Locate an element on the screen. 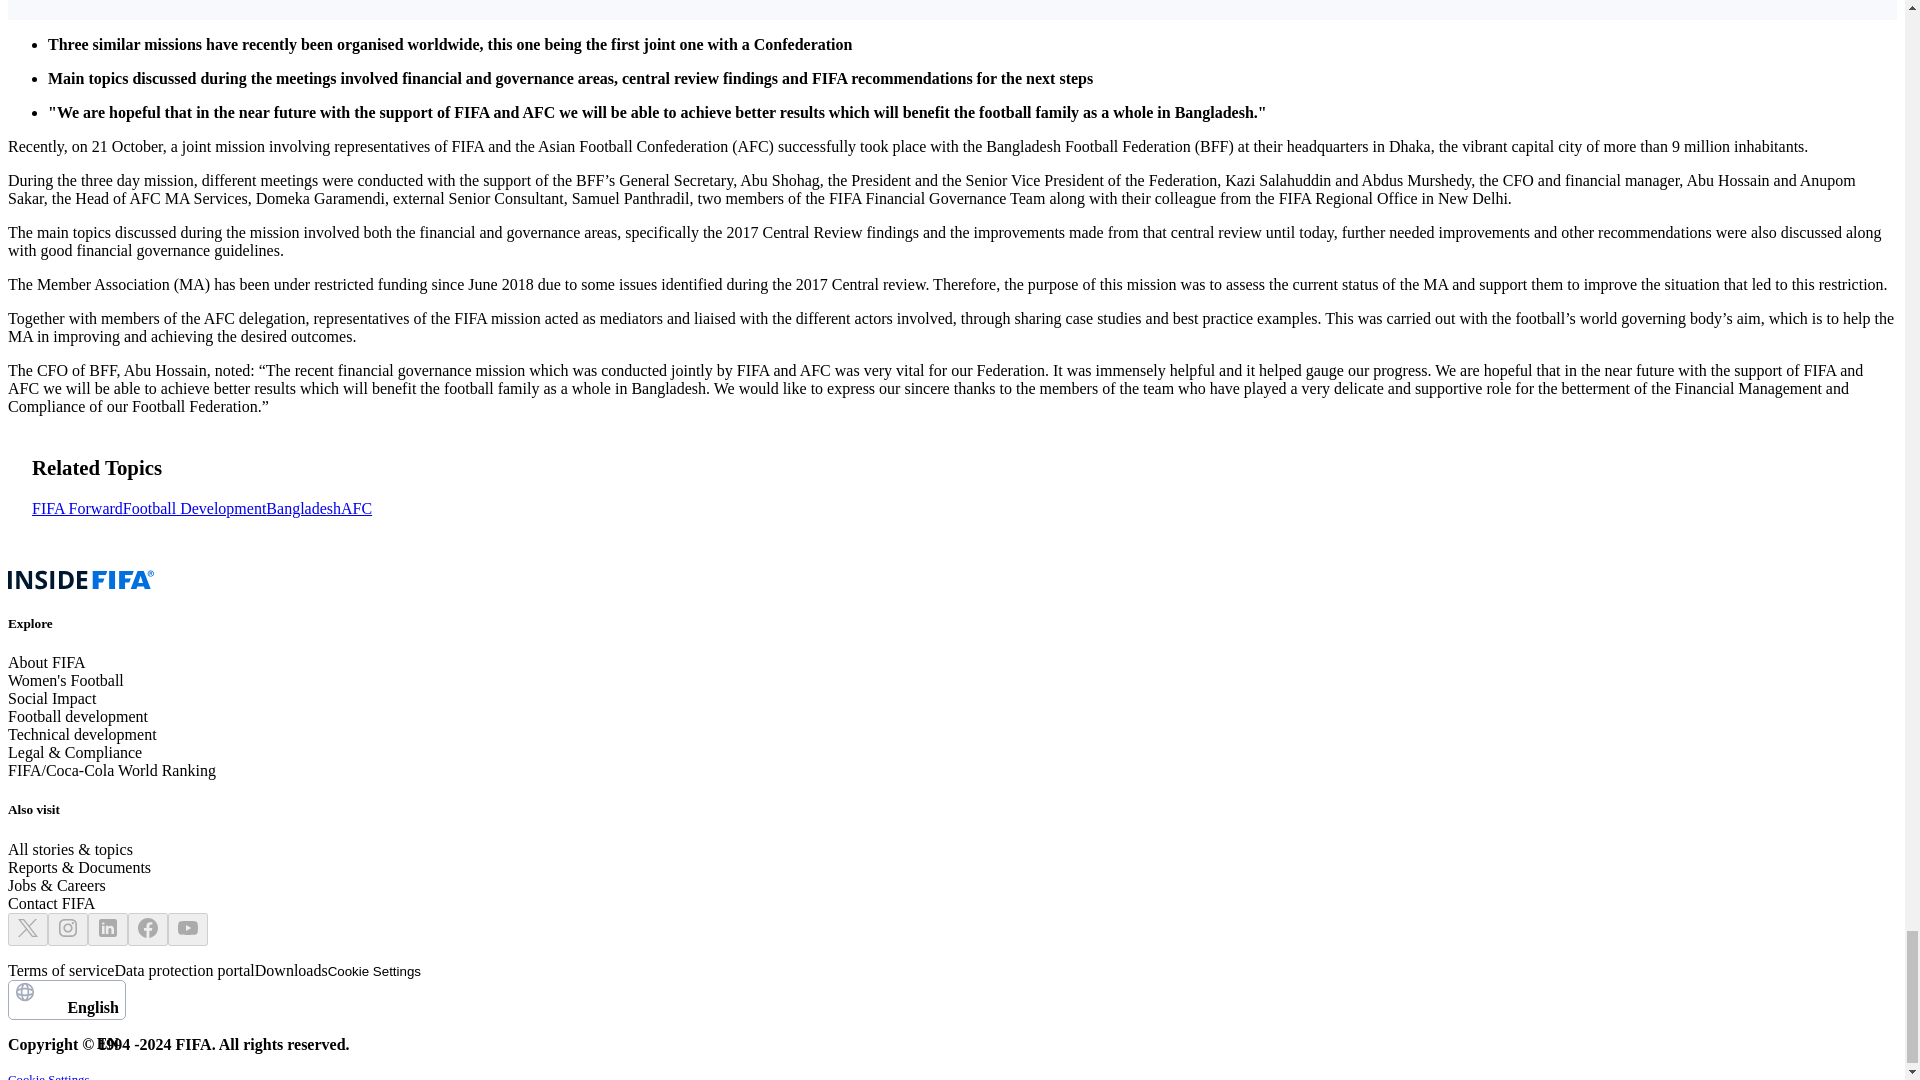 The width and height of the screenshot is (1920, 1080). AFC is located at coordinates (292, 970).